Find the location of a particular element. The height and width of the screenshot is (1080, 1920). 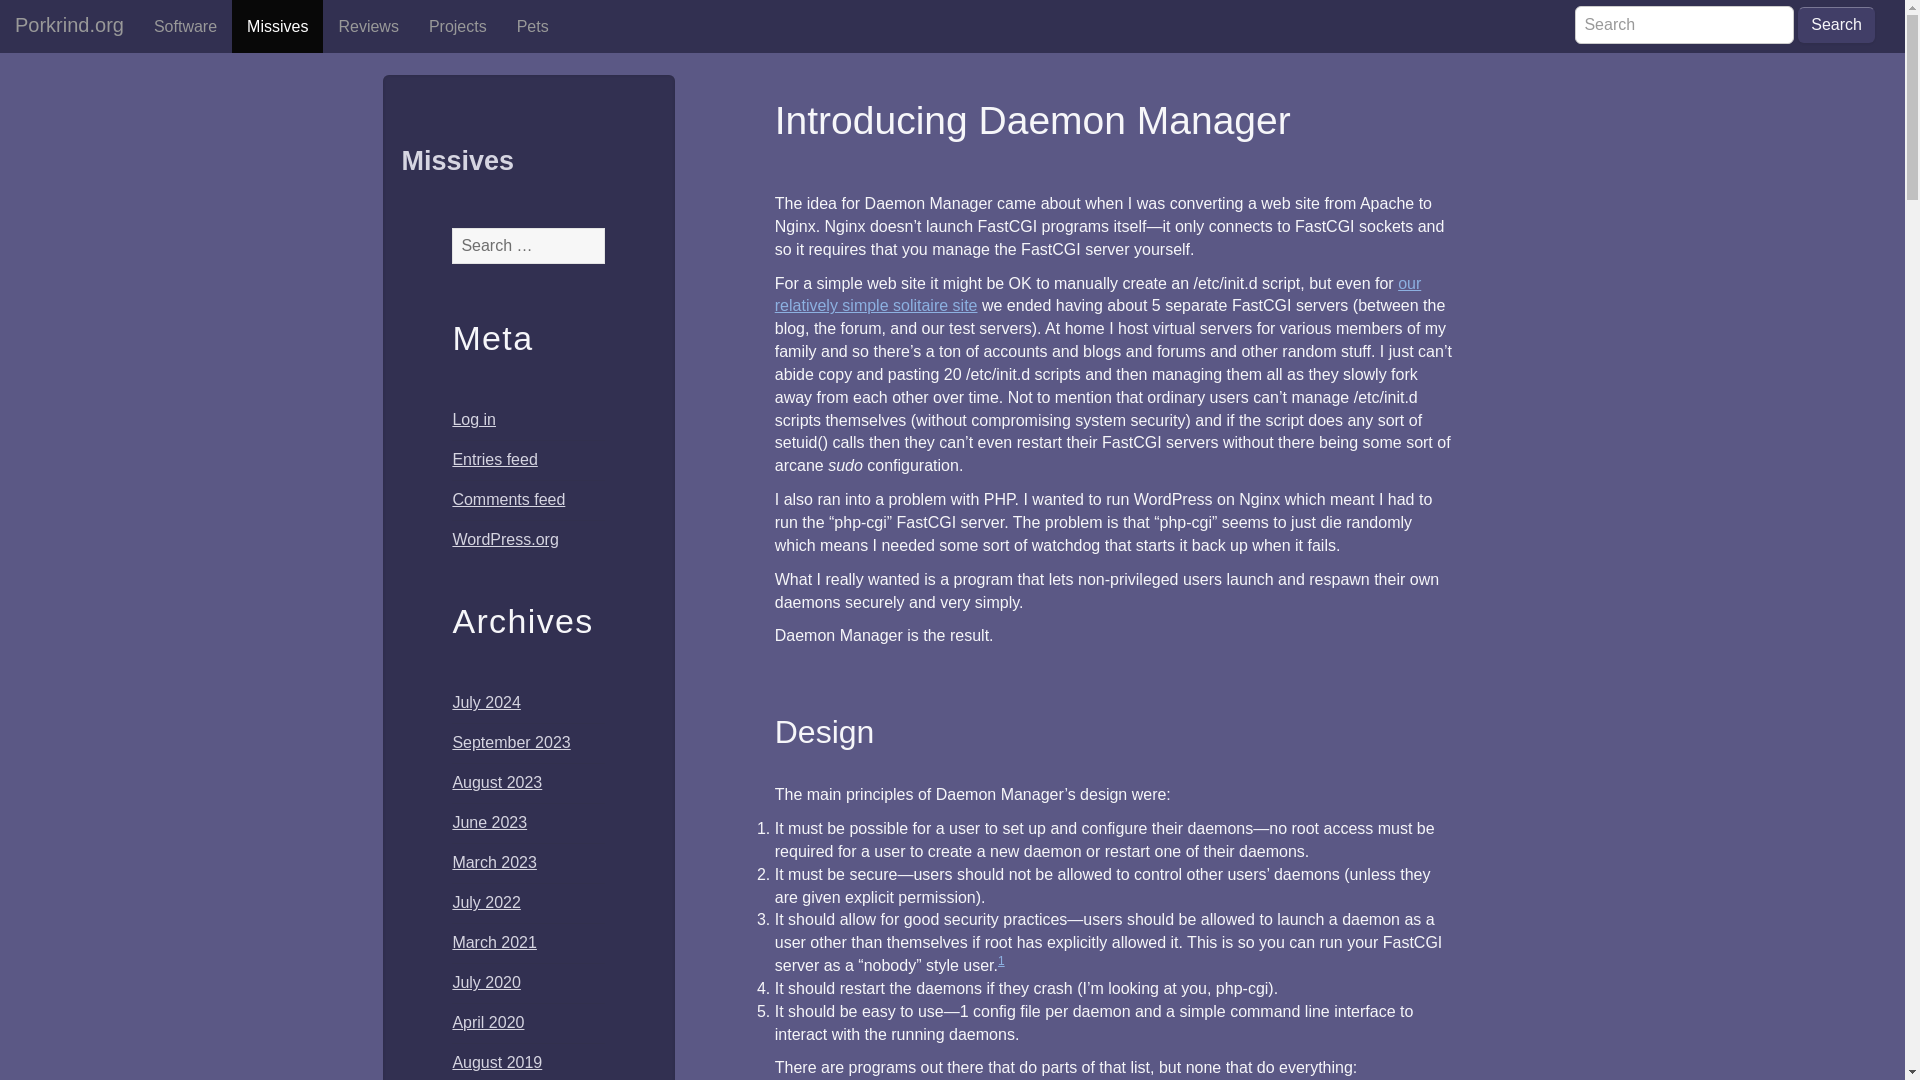

Log in is located at coordinates (473, 419).